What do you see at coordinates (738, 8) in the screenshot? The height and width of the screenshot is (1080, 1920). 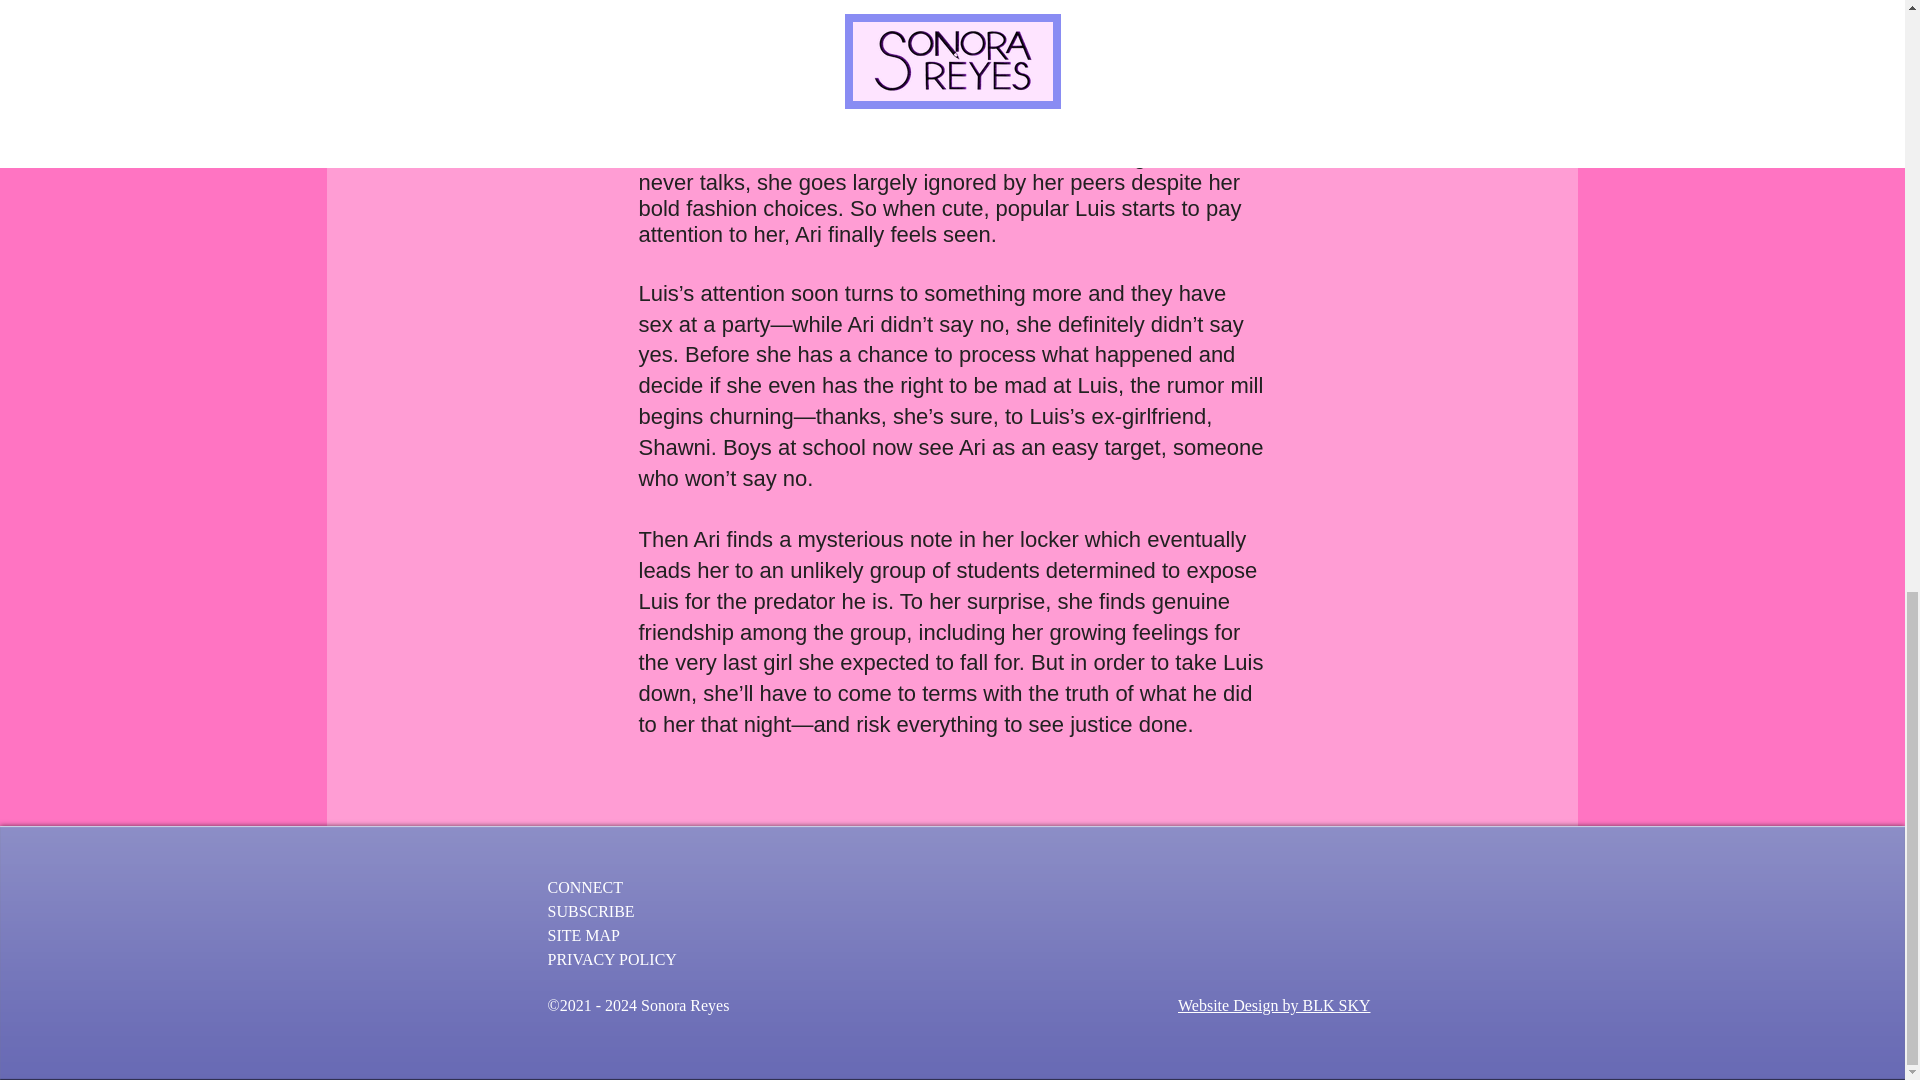 I see `Indiebound` at bounding box center [738, 8].